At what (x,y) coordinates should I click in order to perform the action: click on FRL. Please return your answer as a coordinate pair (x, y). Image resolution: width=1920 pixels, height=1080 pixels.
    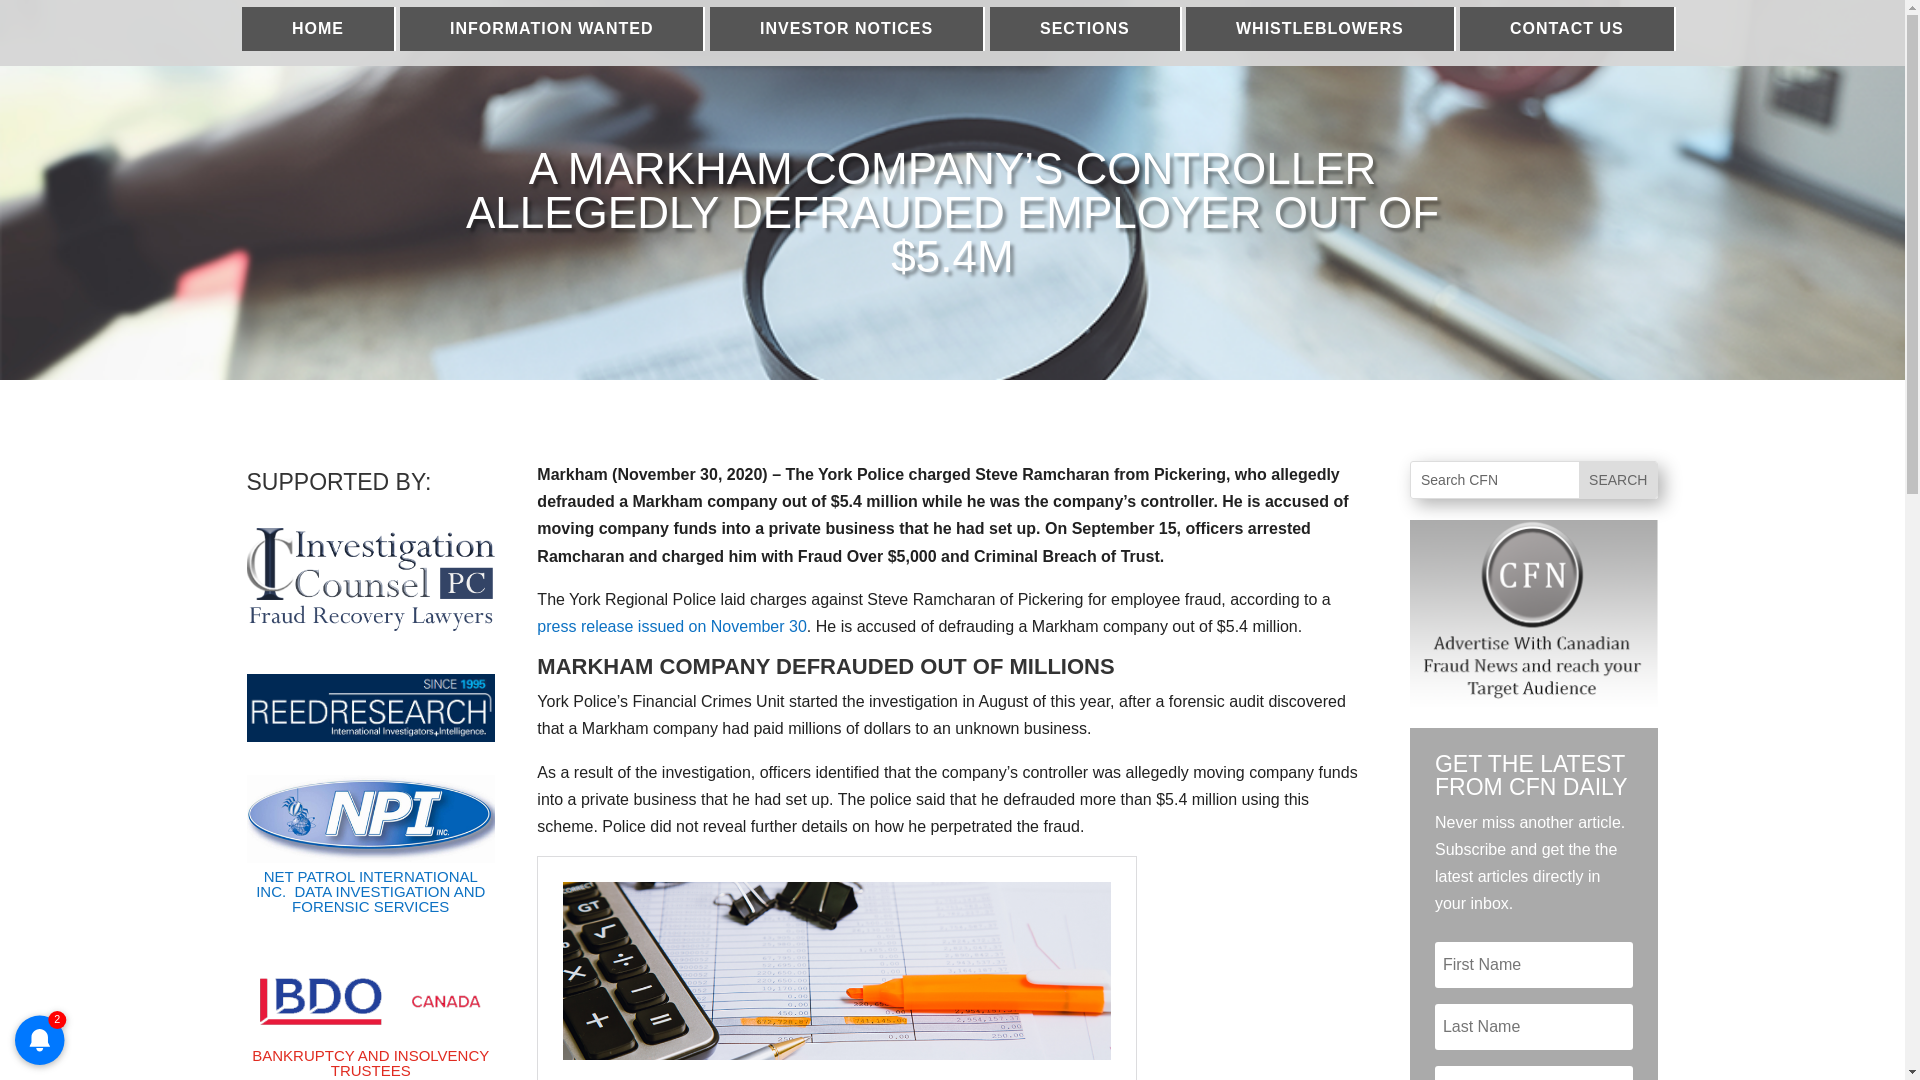
    Looking at the image, I should click on (370, 579).